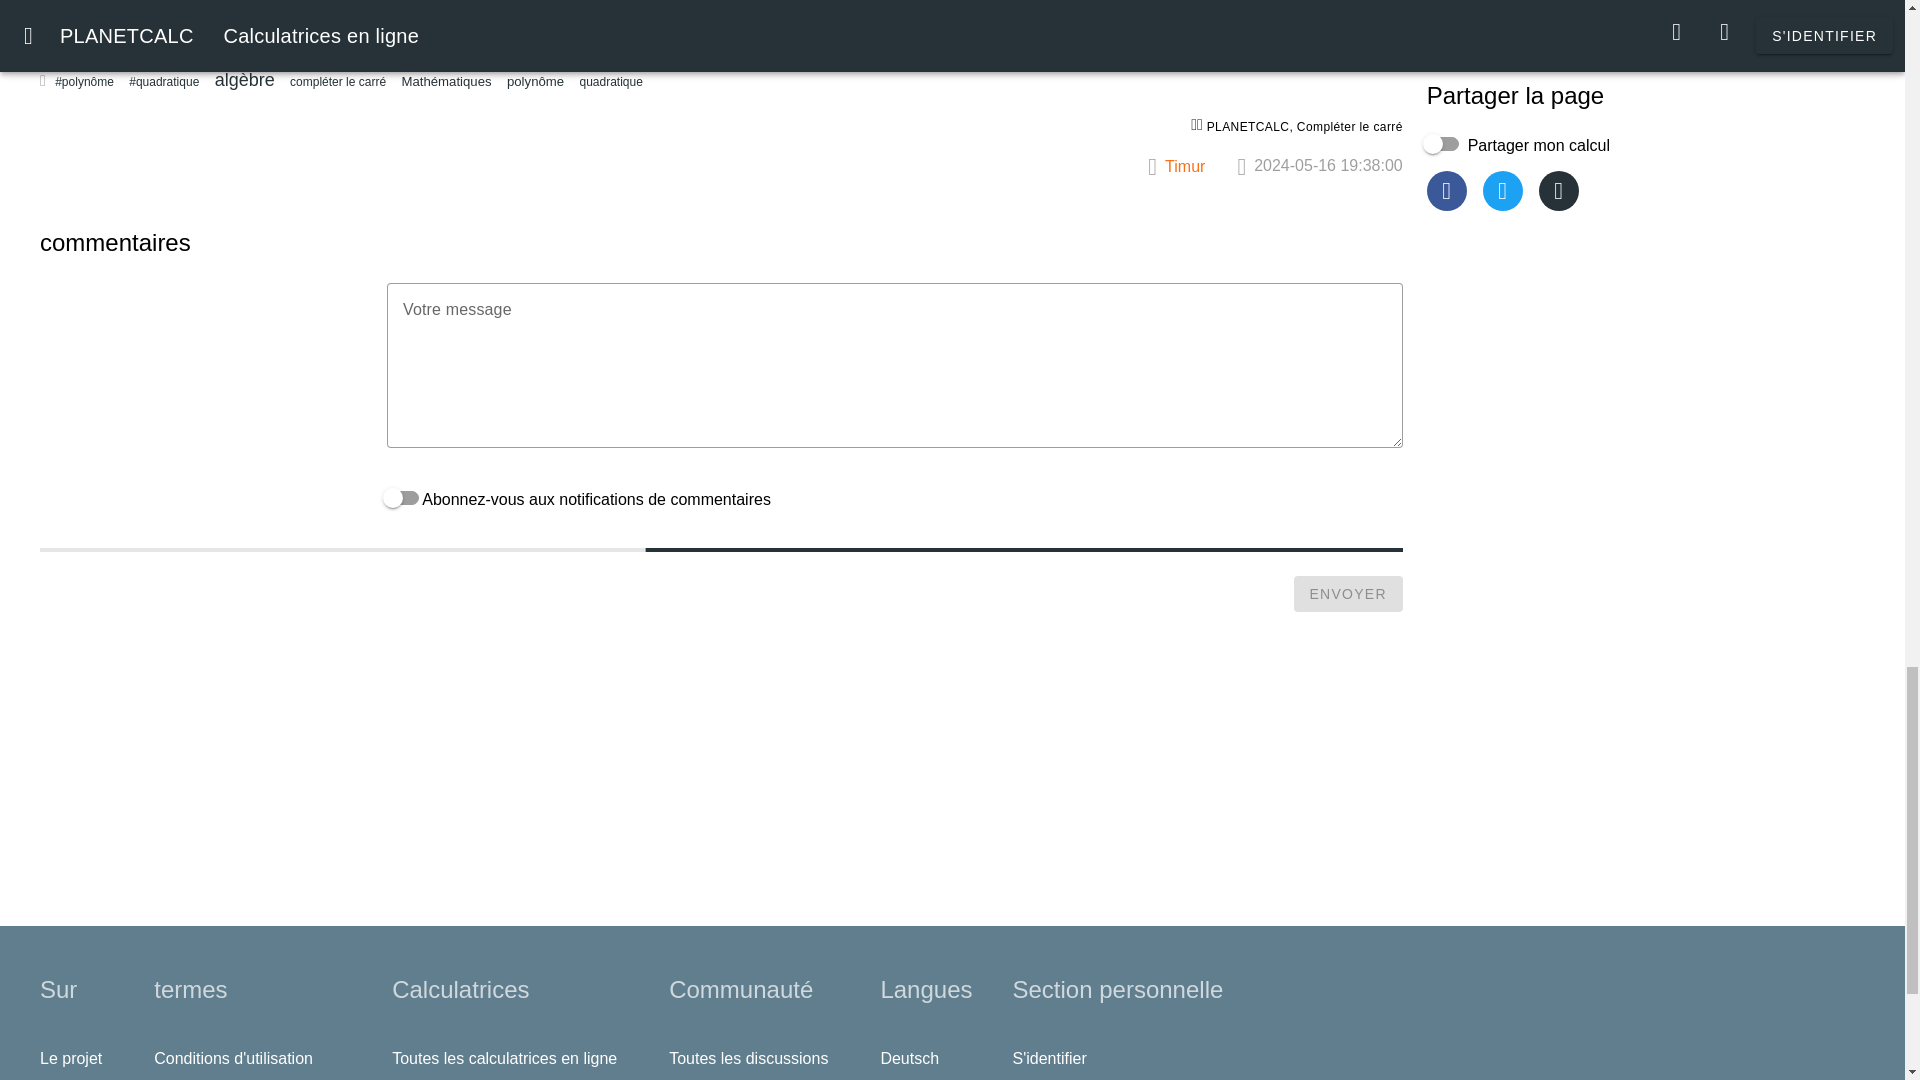 This screenshot has width=1920, height=1080. Describe the element at coordinates (116, 12) in the screenshot. I see `Lediscriminant` at that location.